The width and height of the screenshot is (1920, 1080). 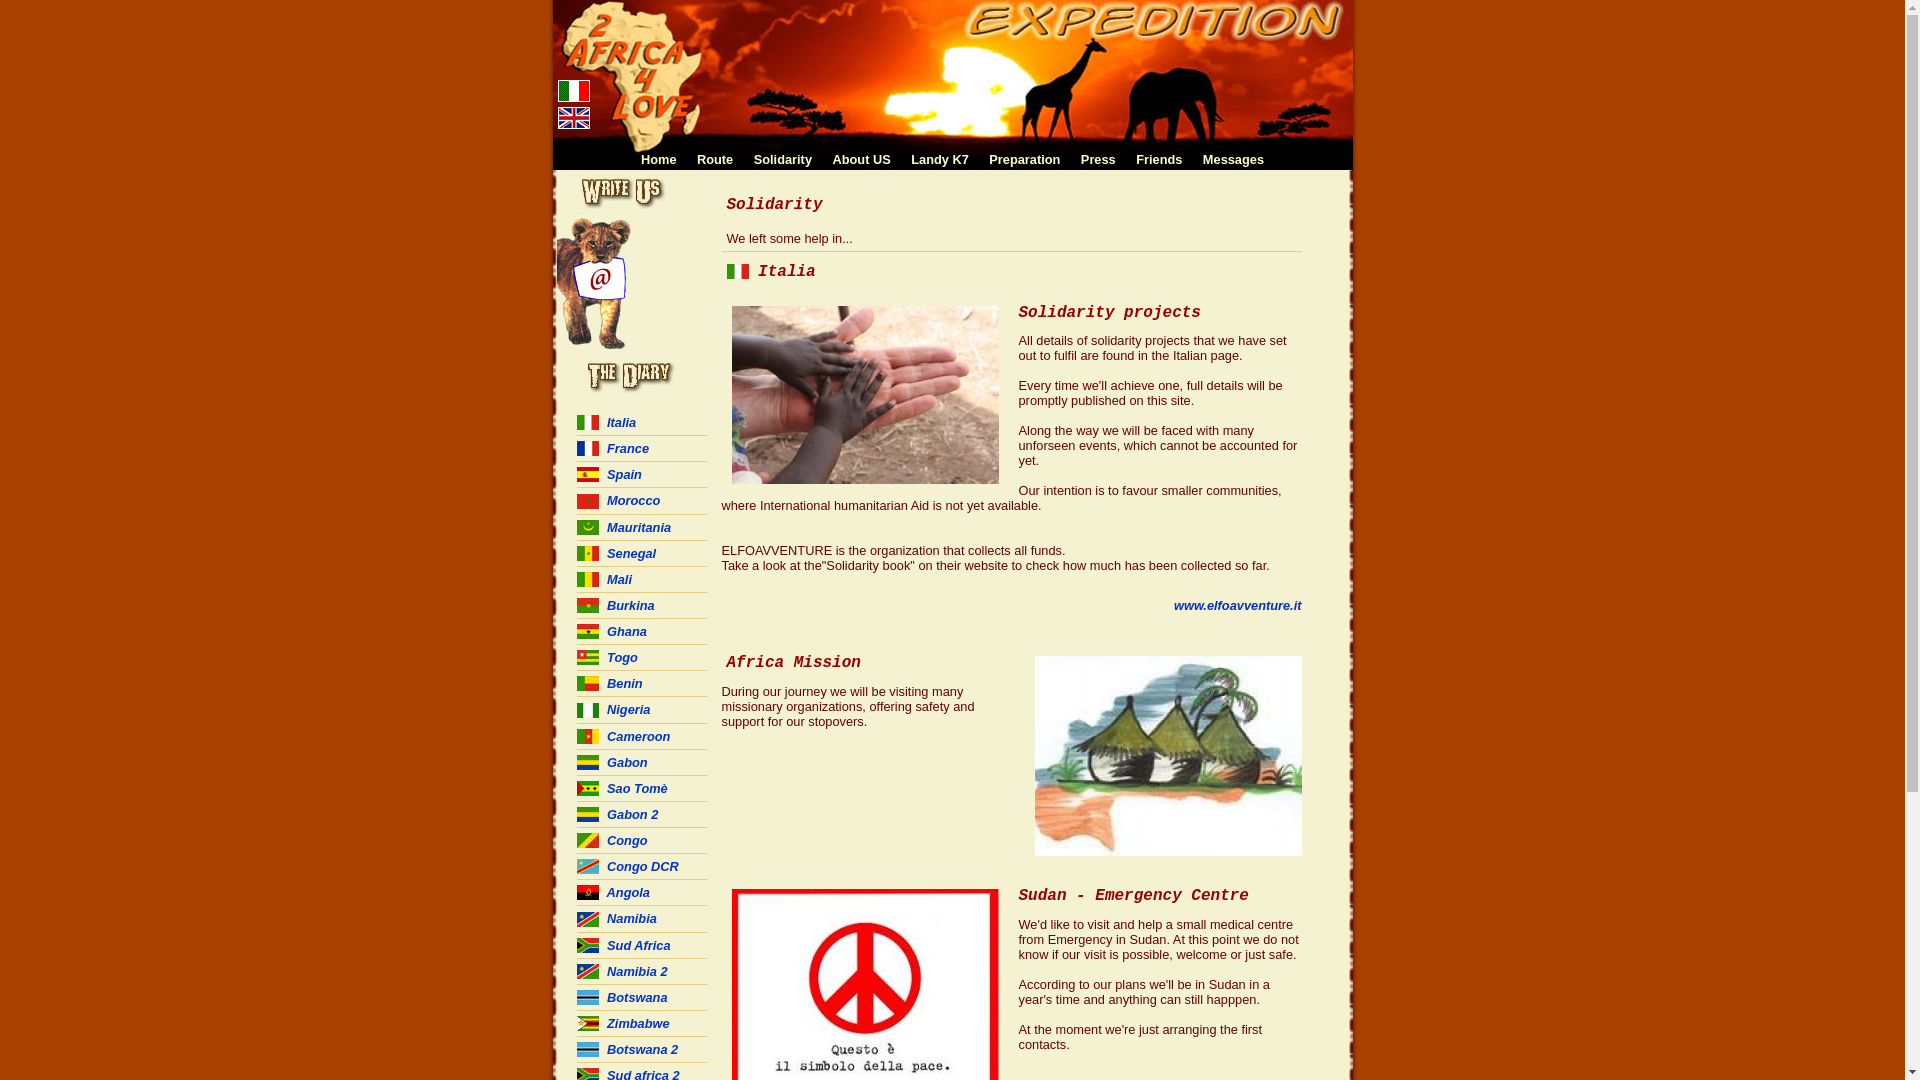 I want to click on Congo DCR, so click(x=627, y=866).